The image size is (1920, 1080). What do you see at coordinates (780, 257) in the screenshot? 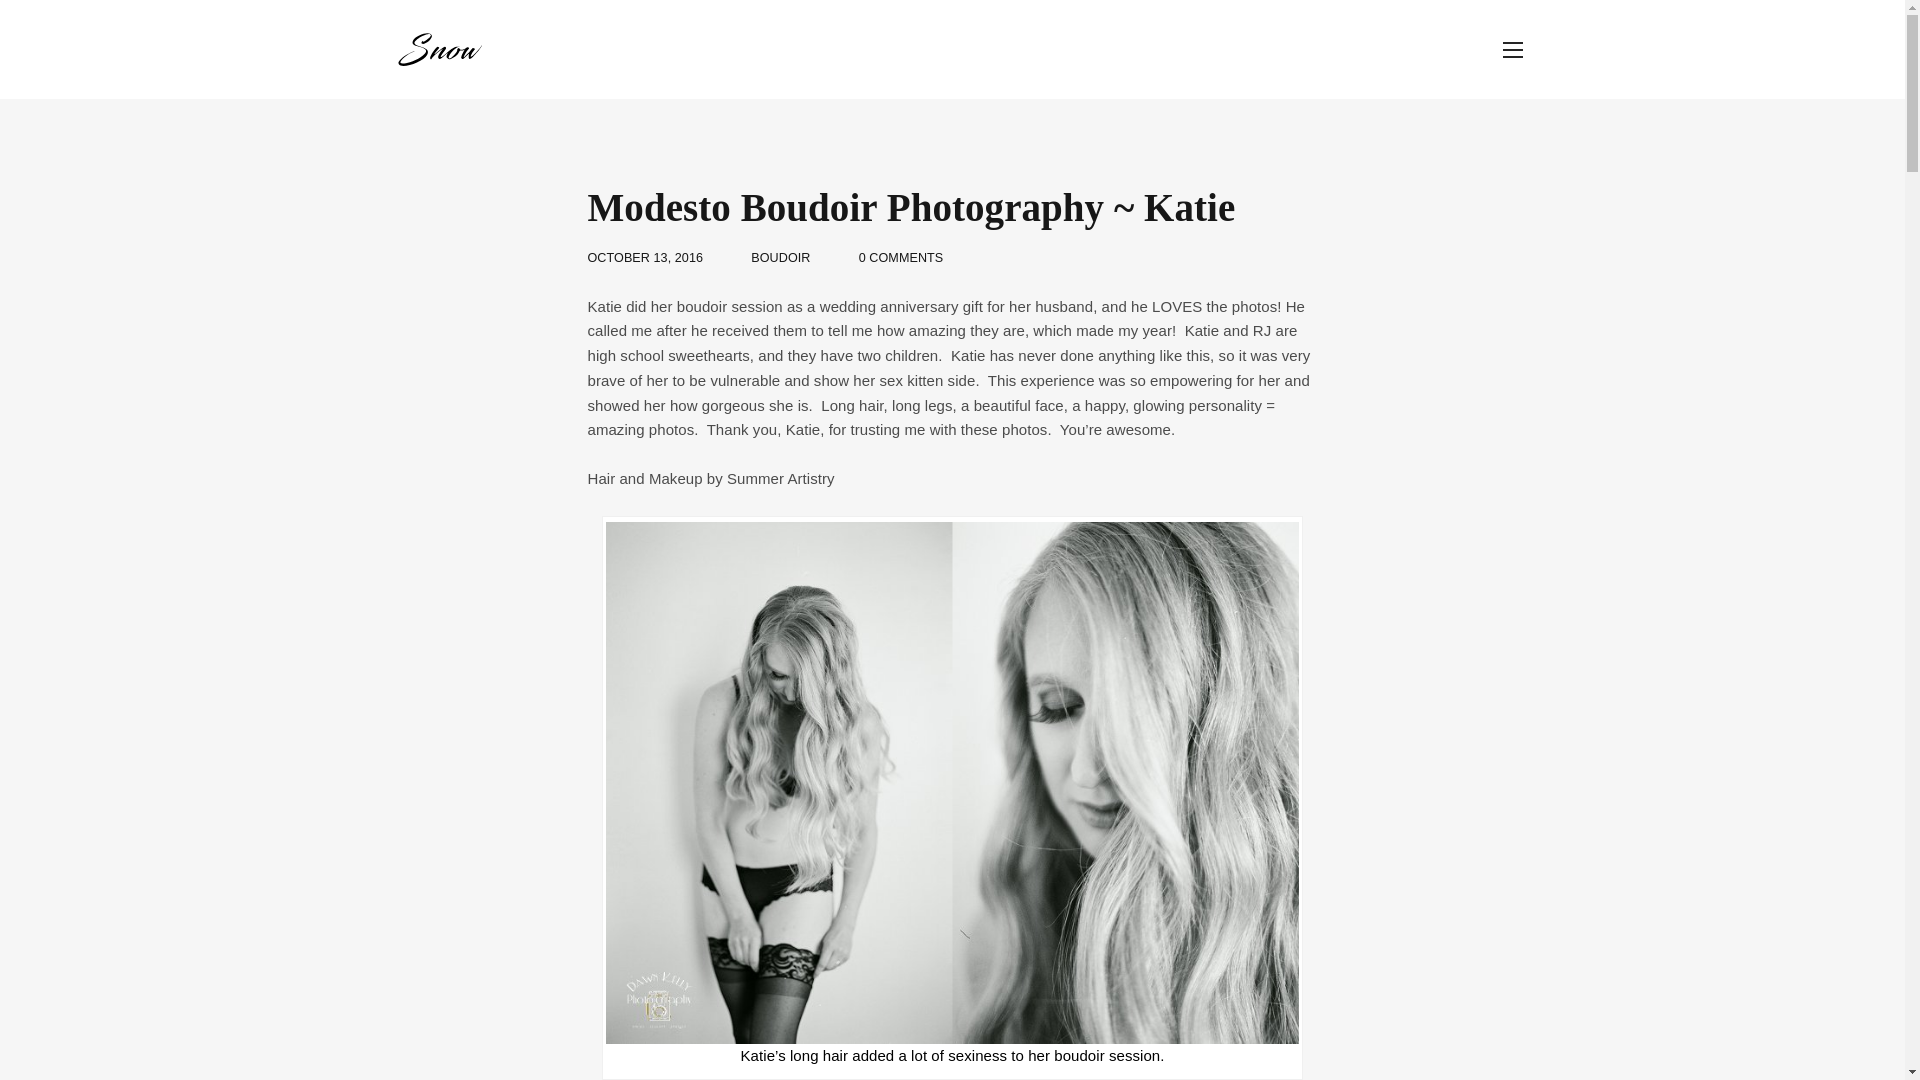
I see `BOUDOIR` at bounding box center [780, 257].